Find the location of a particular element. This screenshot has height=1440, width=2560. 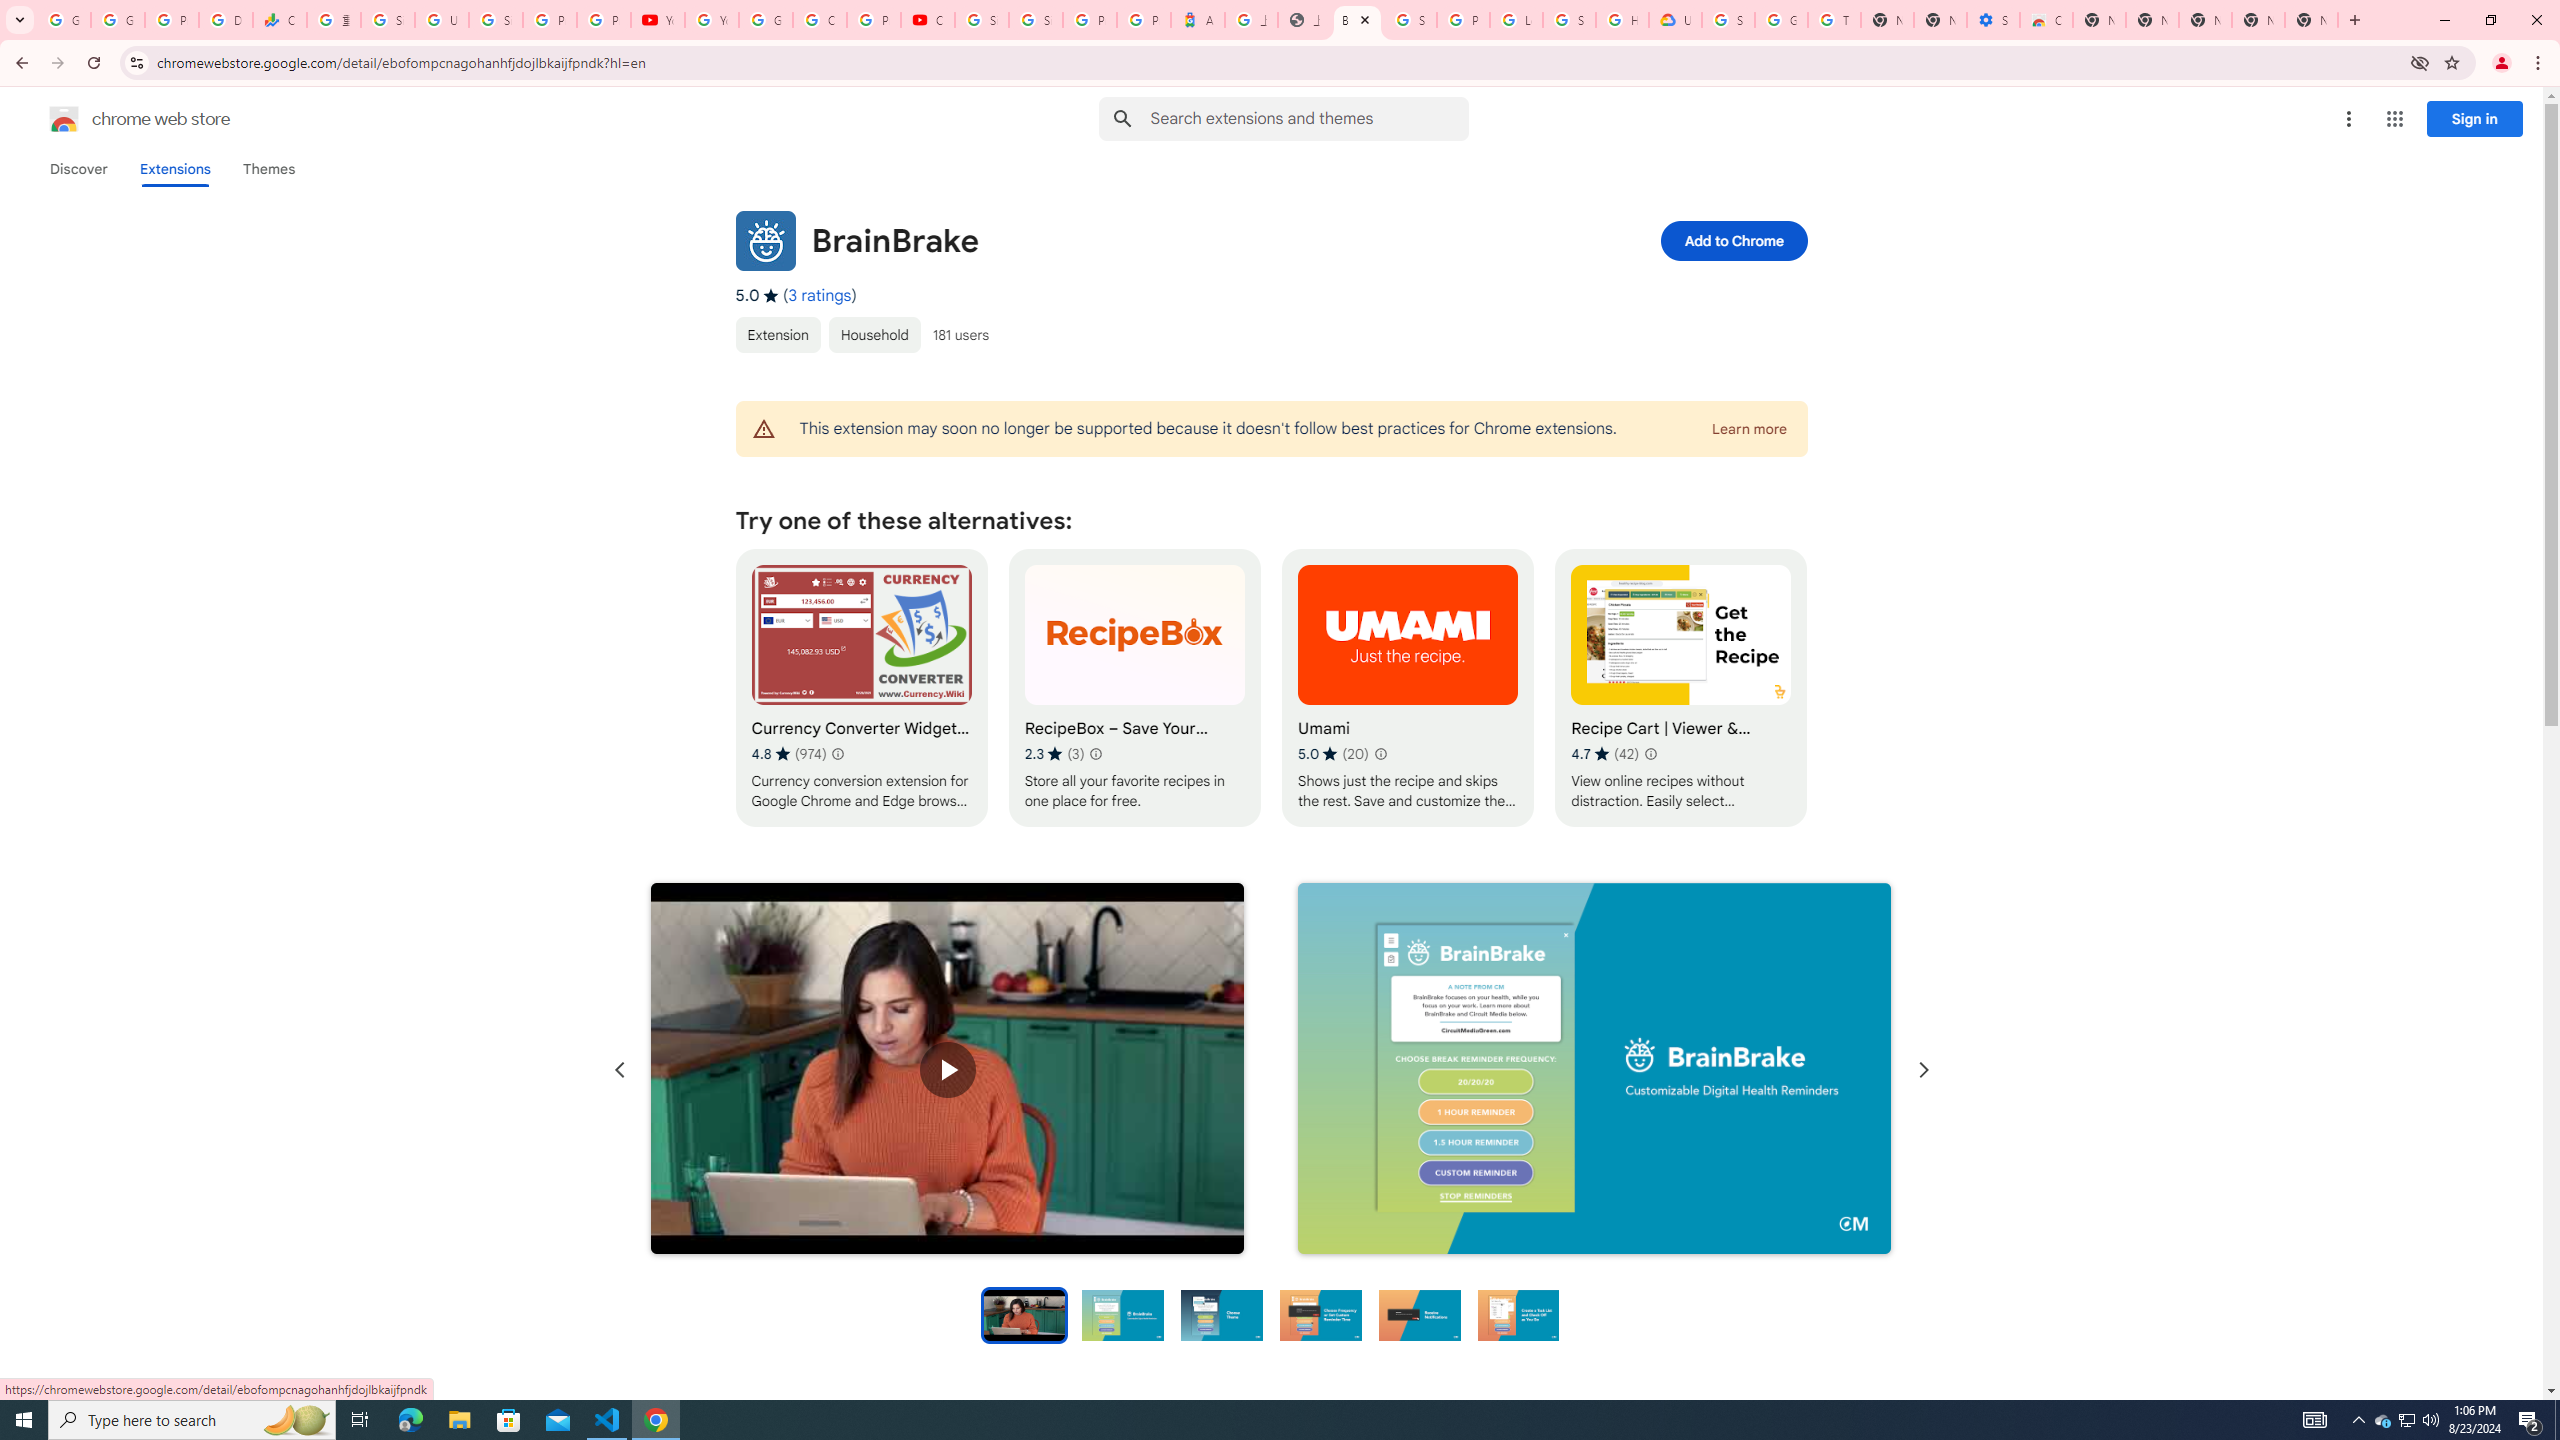

BrainBrake - Chrome Web Store is located at coordinates (1356, 20).